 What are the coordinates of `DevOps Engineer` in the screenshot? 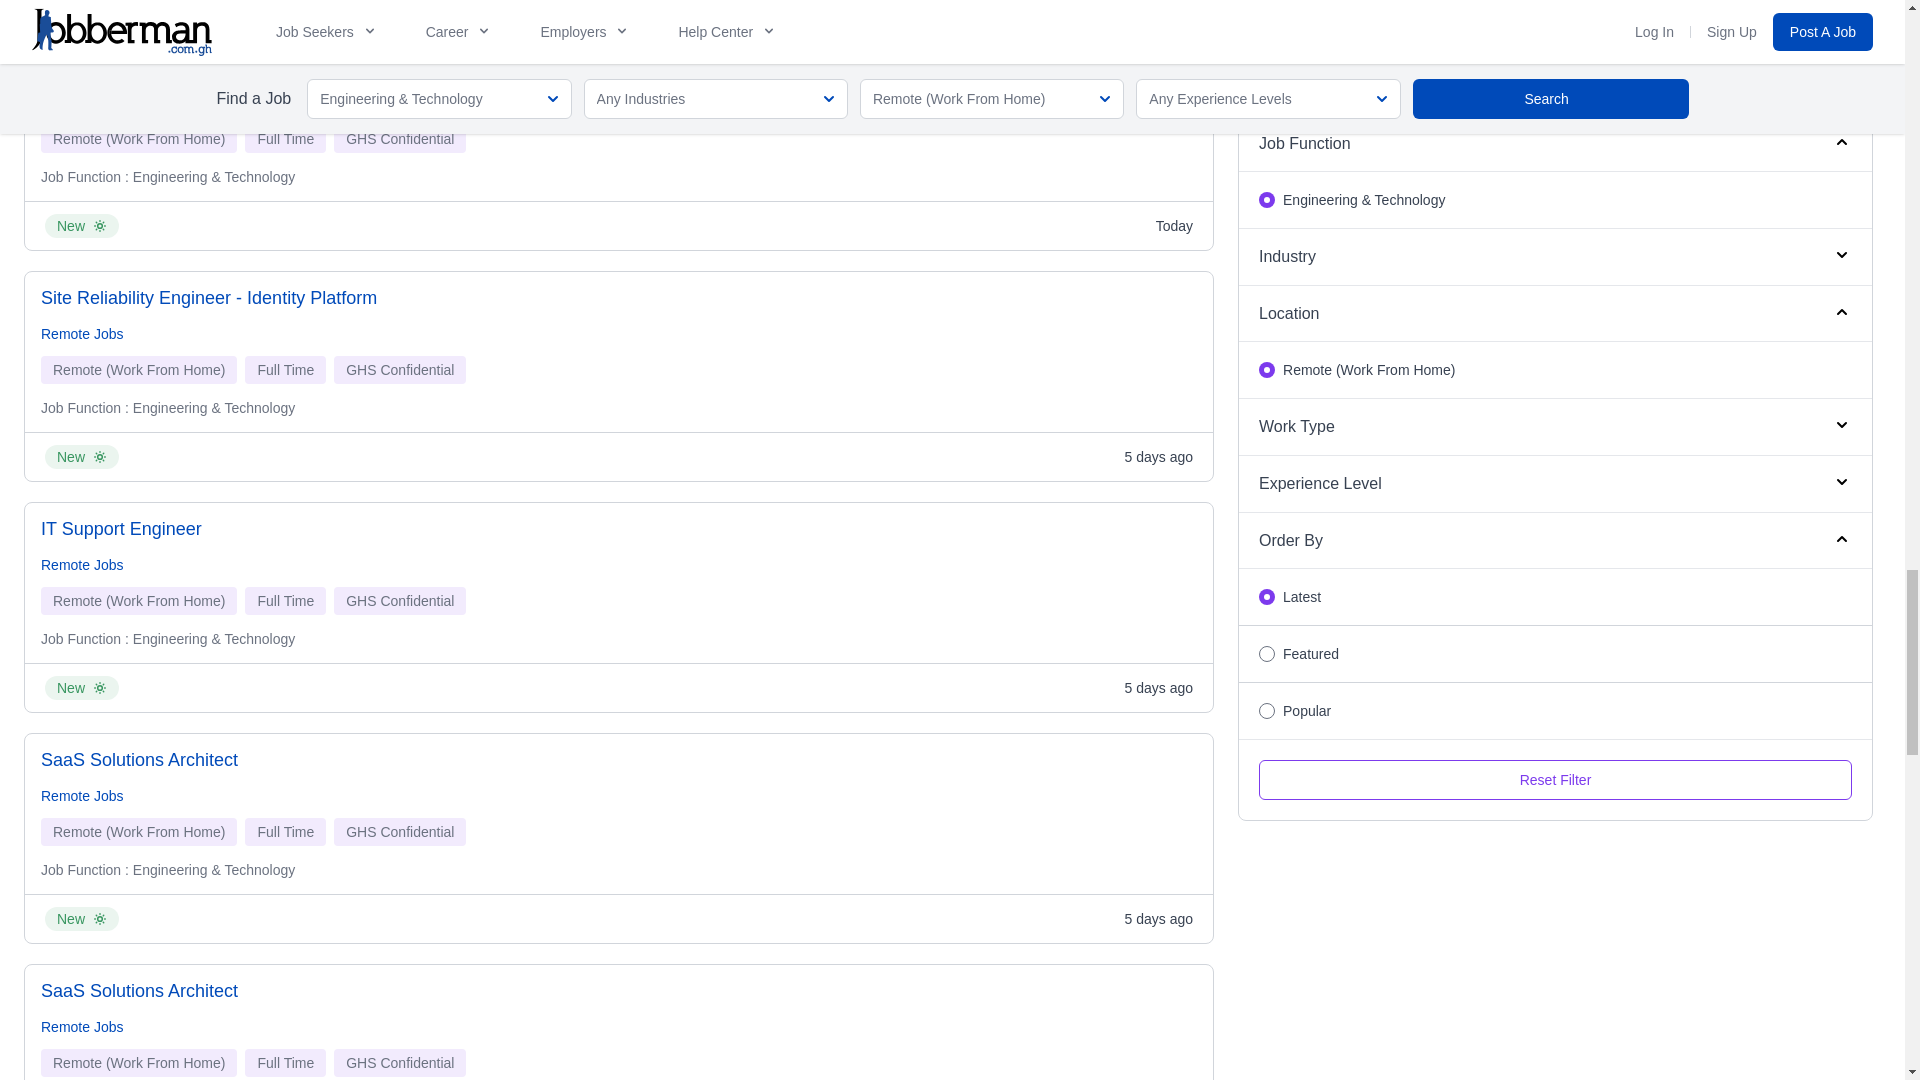 It's located at (111, 66).